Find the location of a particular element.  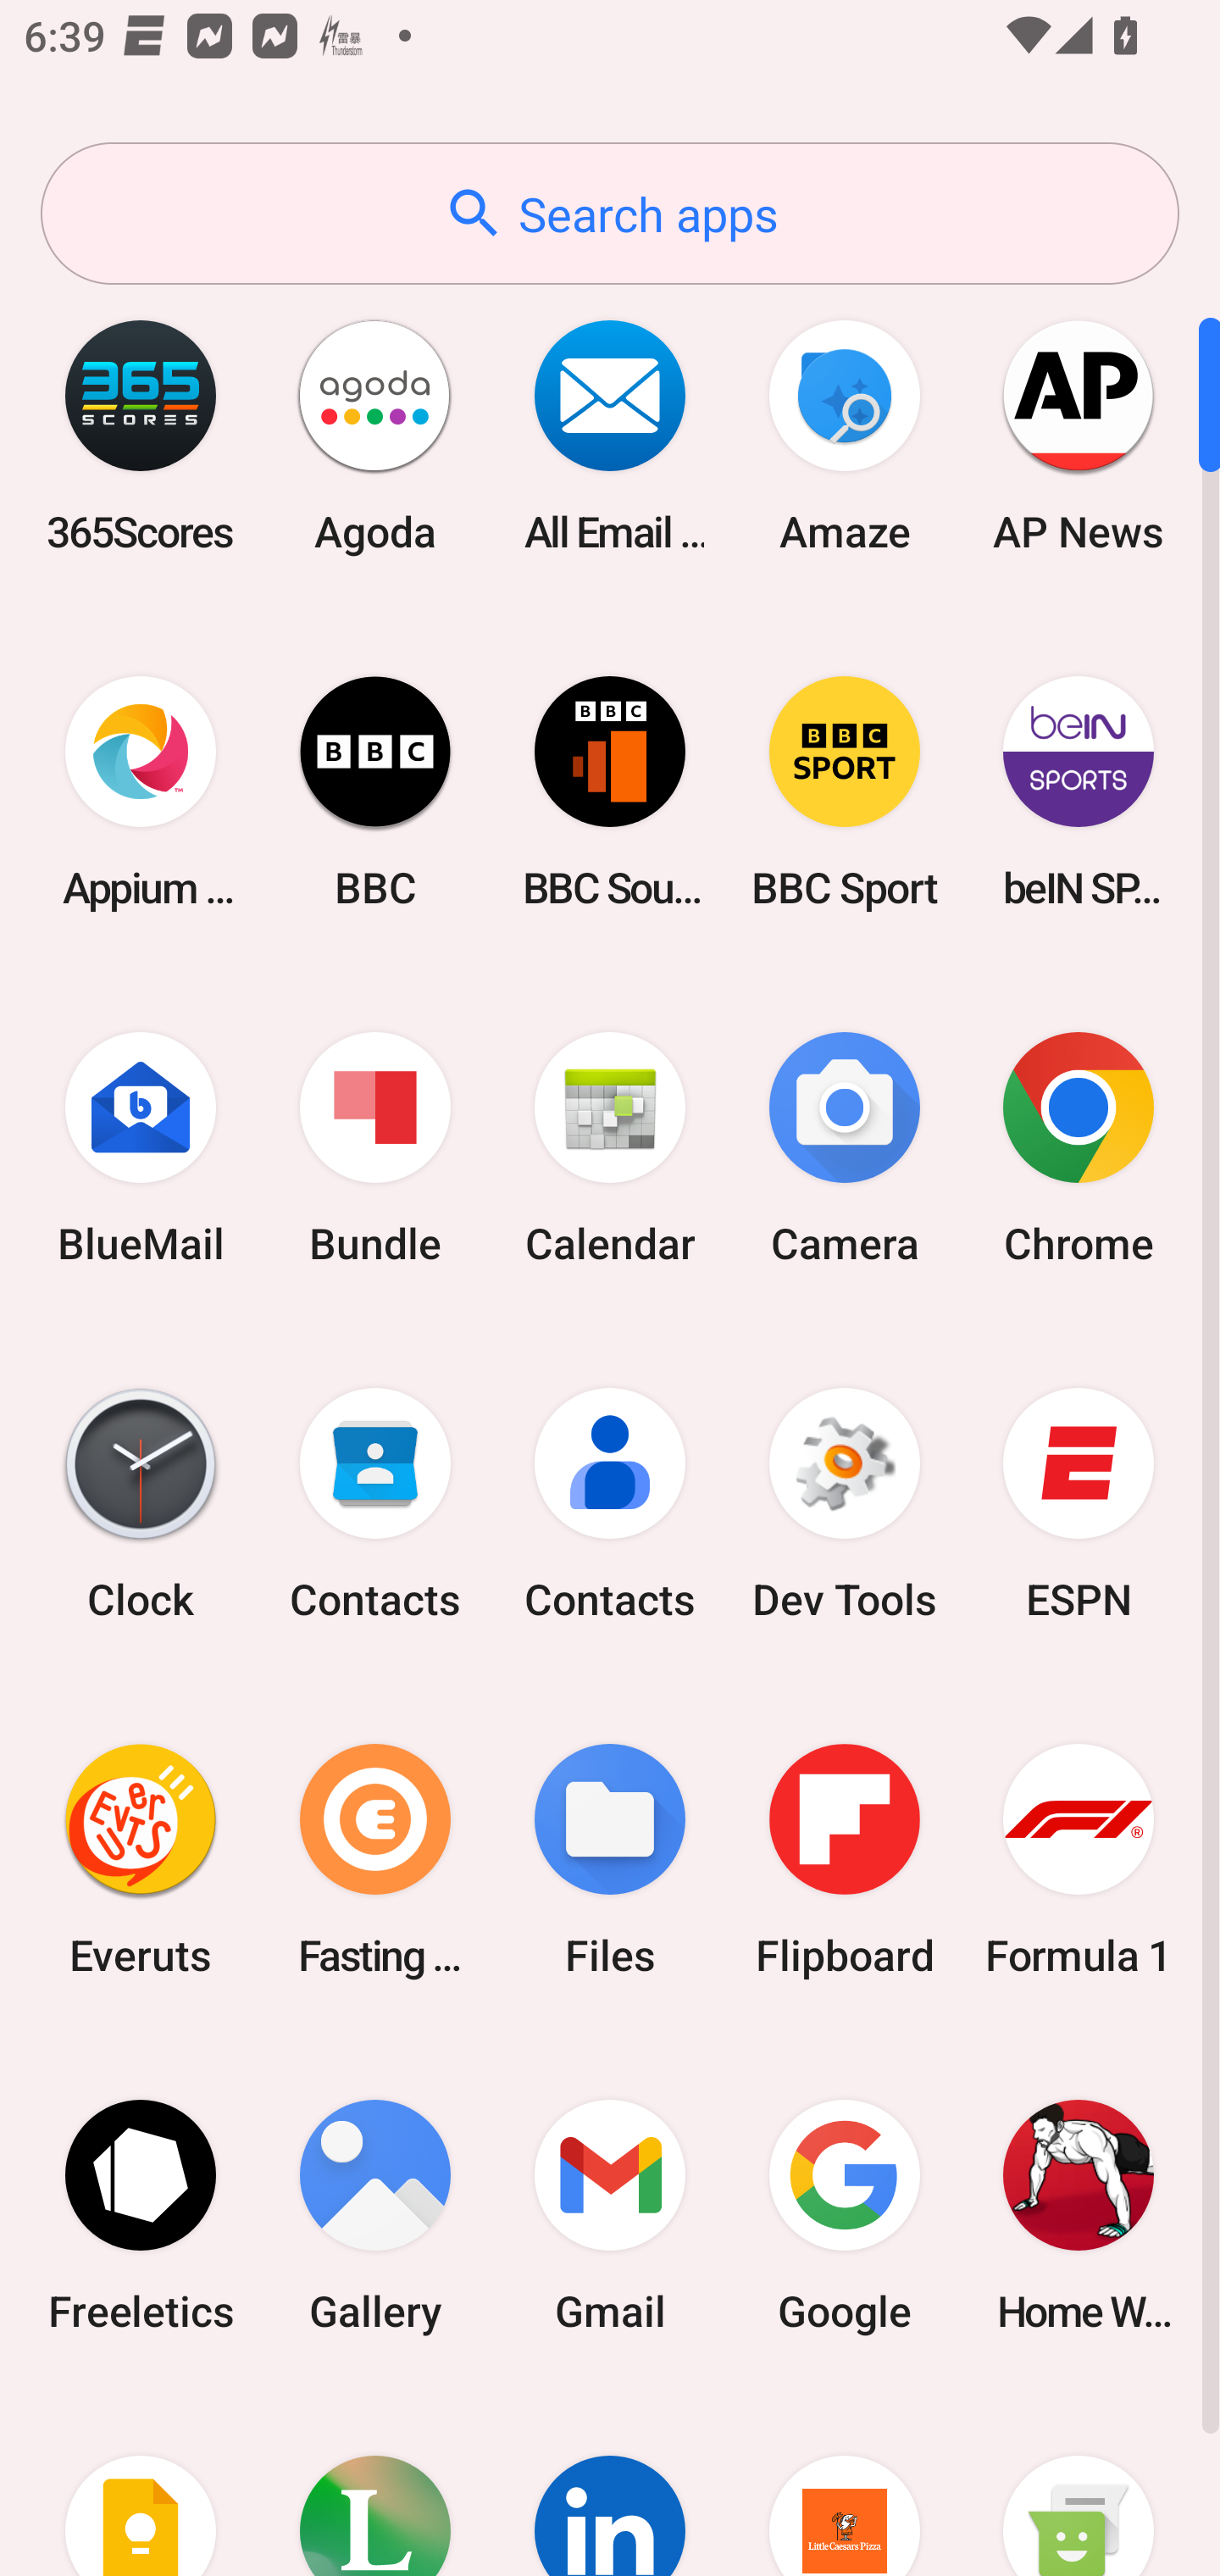

BlueMail is located at coordinates (141, 1149).